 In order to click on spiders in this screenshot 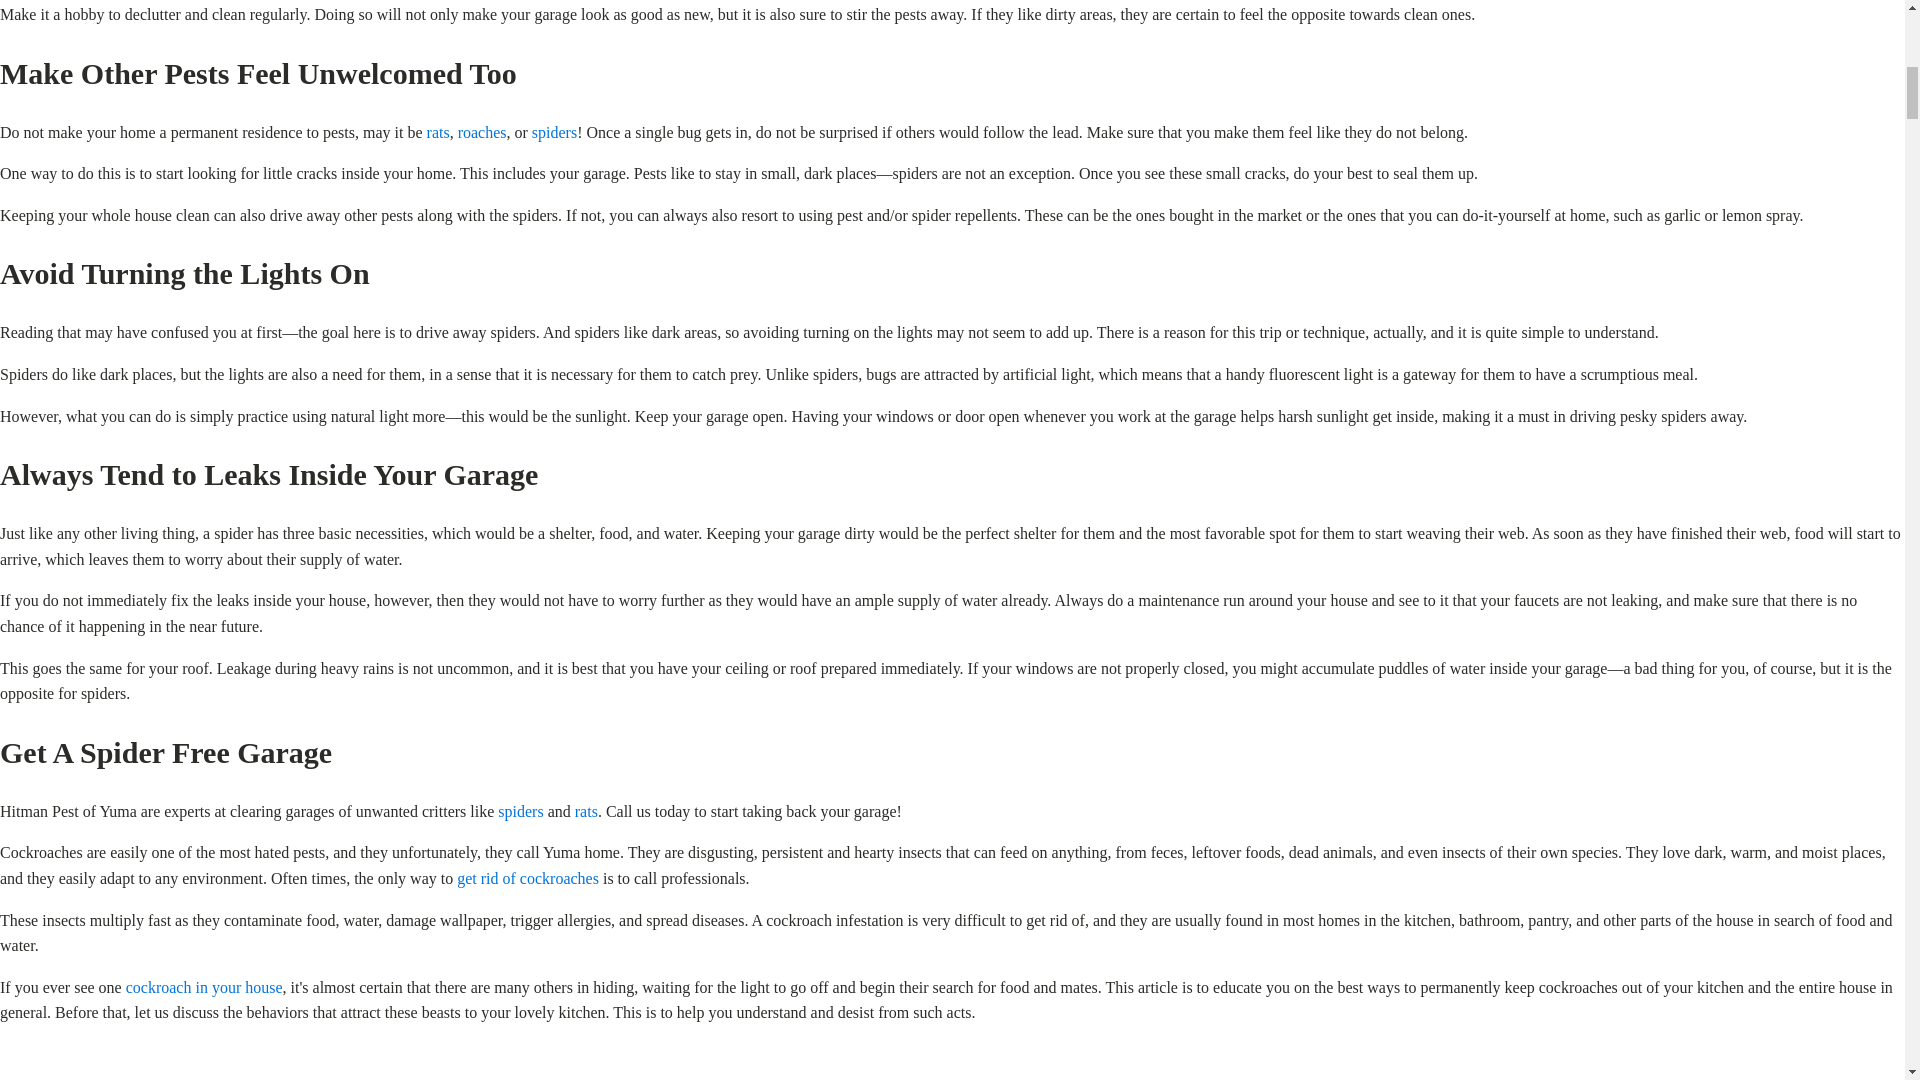, I will do `click(554, 132)`.